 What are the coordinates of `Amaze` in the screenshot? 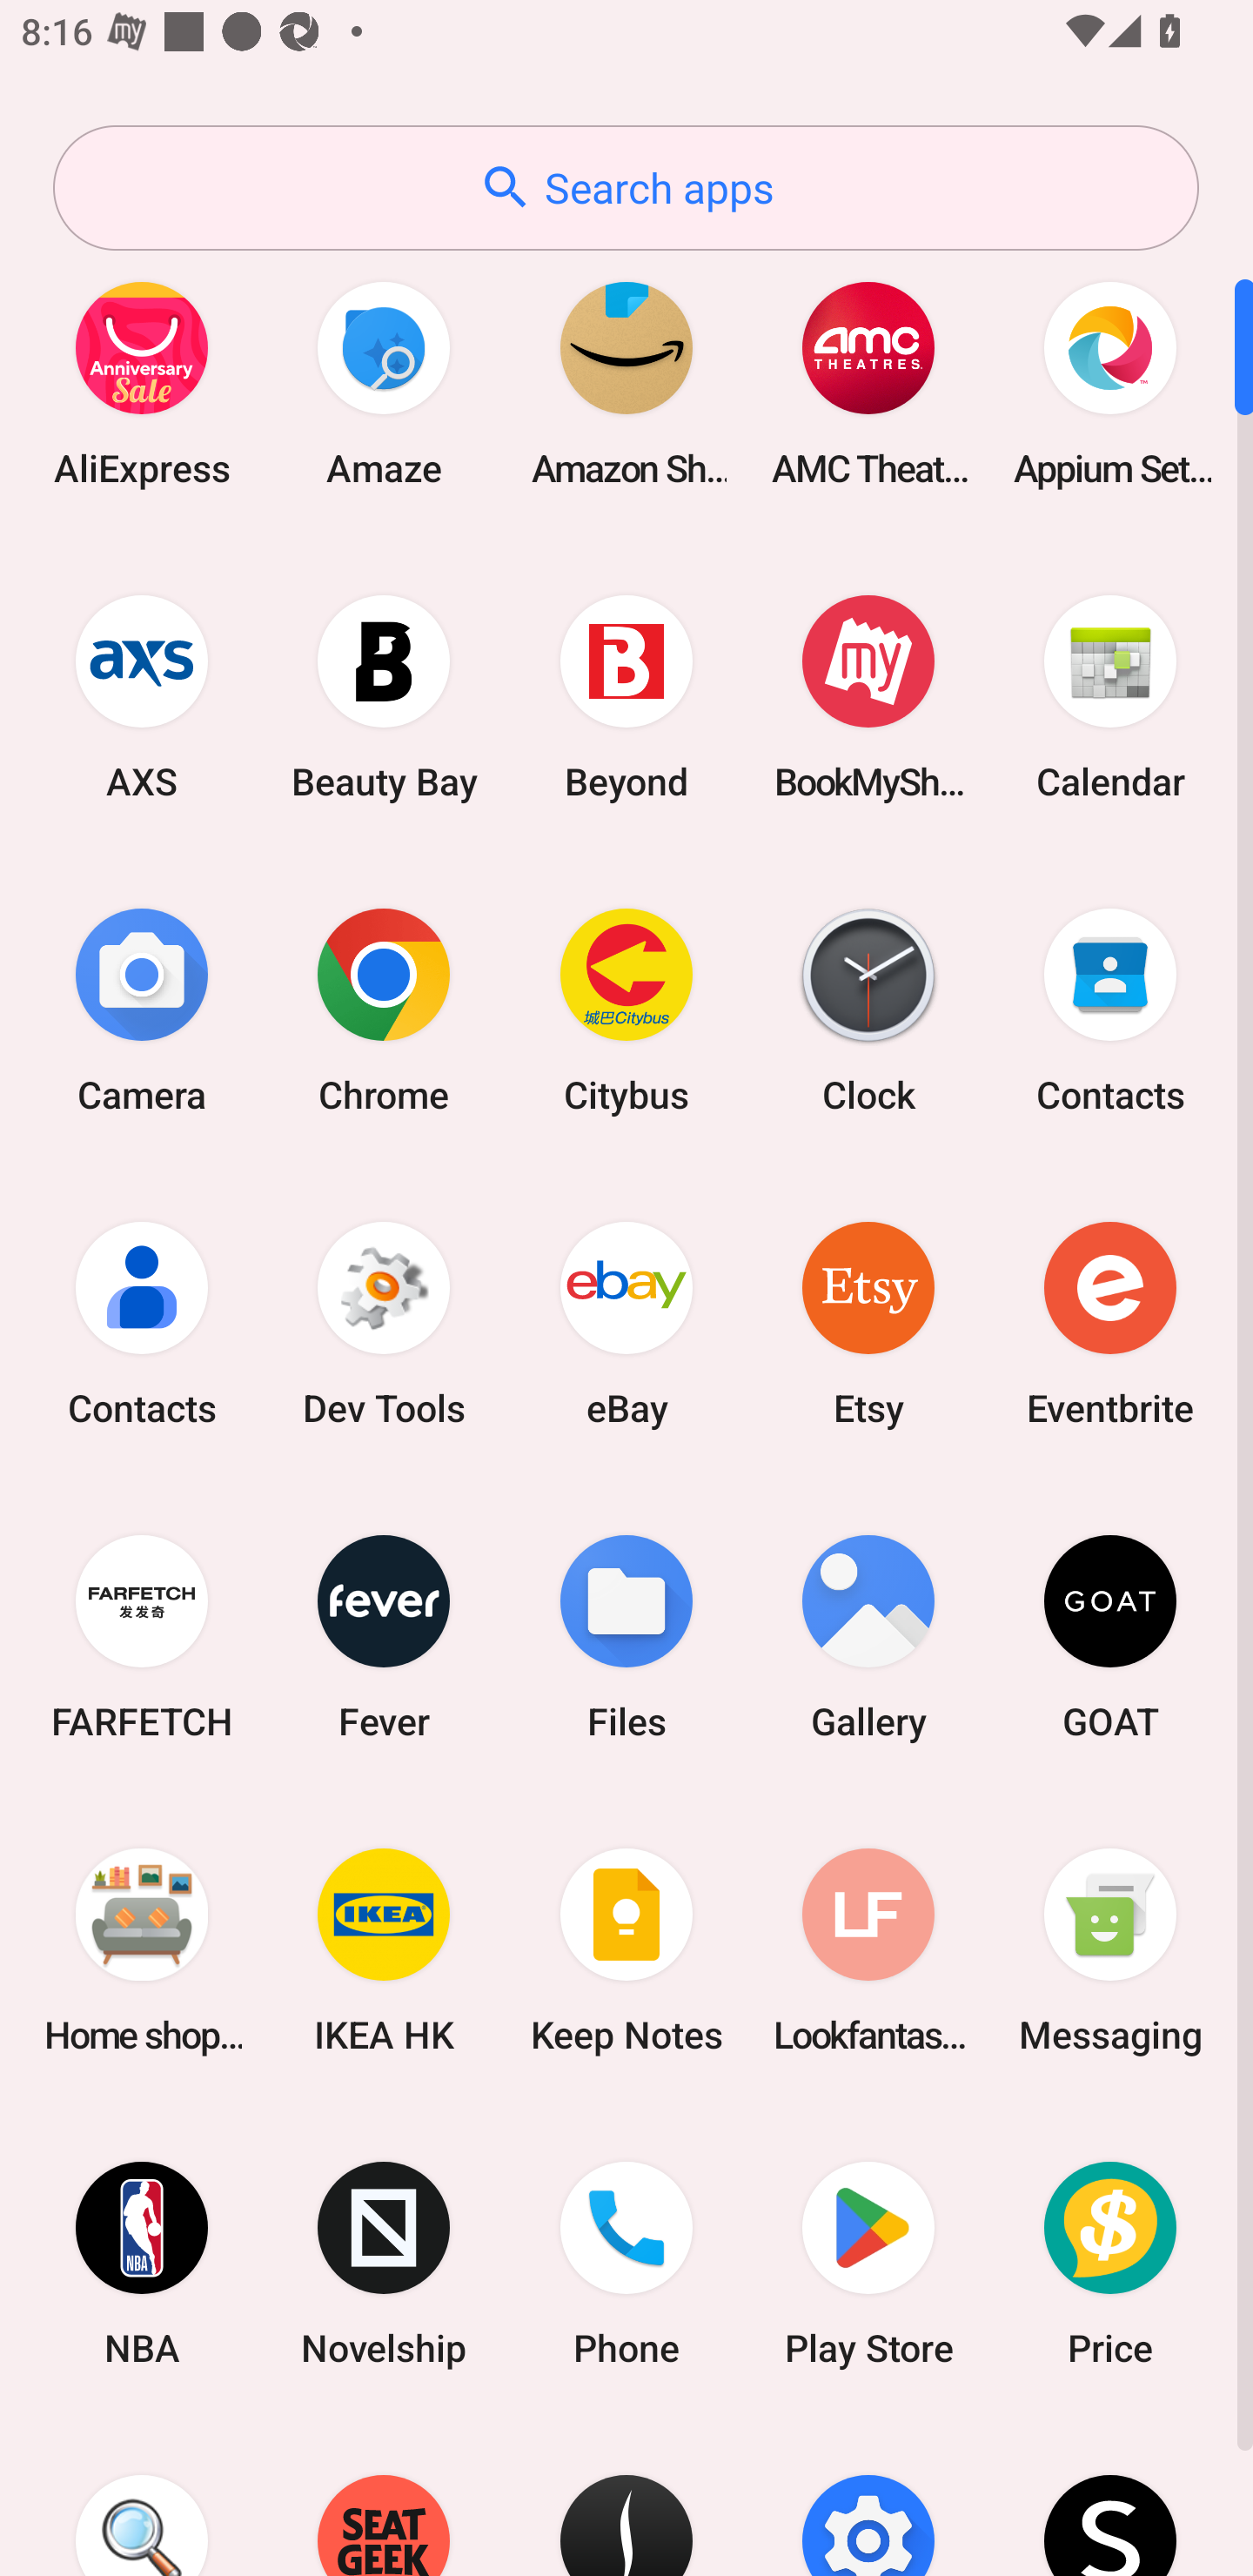 It's located at (384, 383).